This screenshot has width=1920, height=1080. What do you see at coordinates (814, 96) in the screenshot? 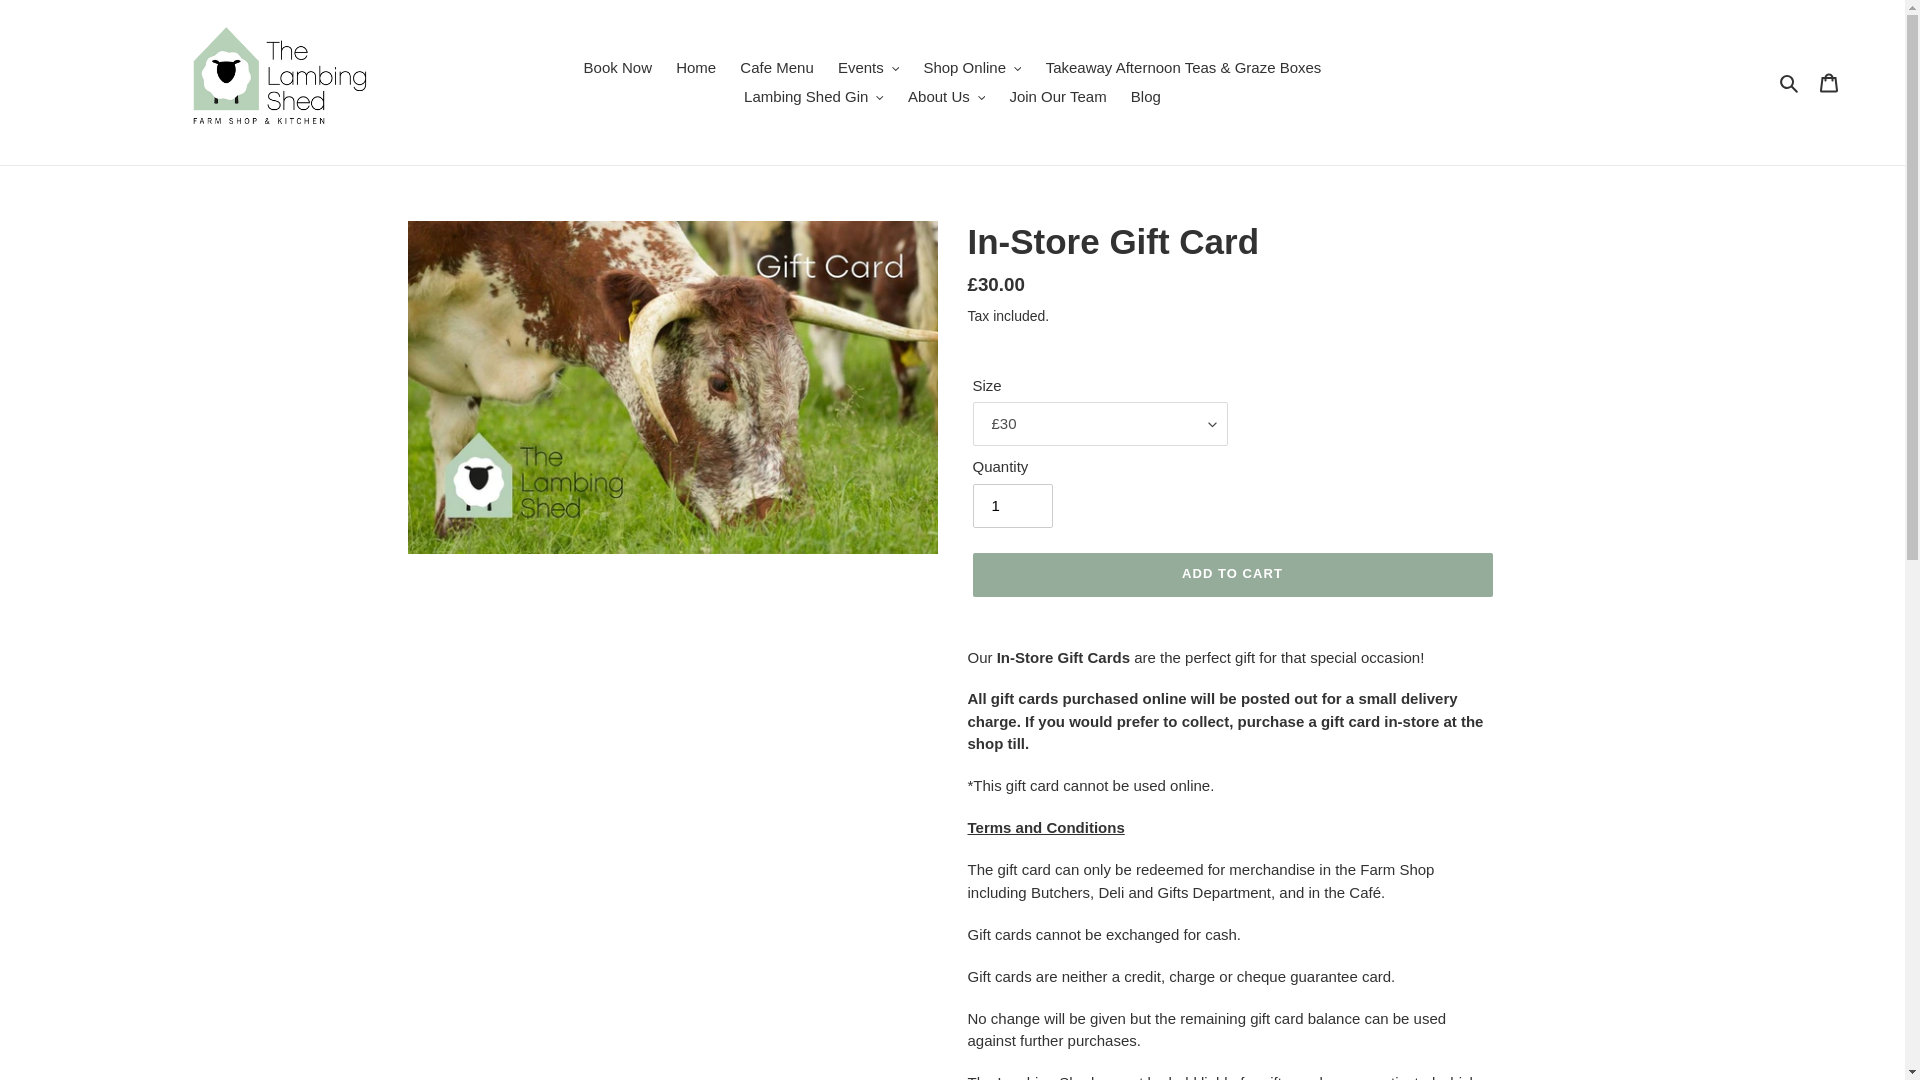
I see `Lambing Shed Gin` at bounding box center [814, 96].